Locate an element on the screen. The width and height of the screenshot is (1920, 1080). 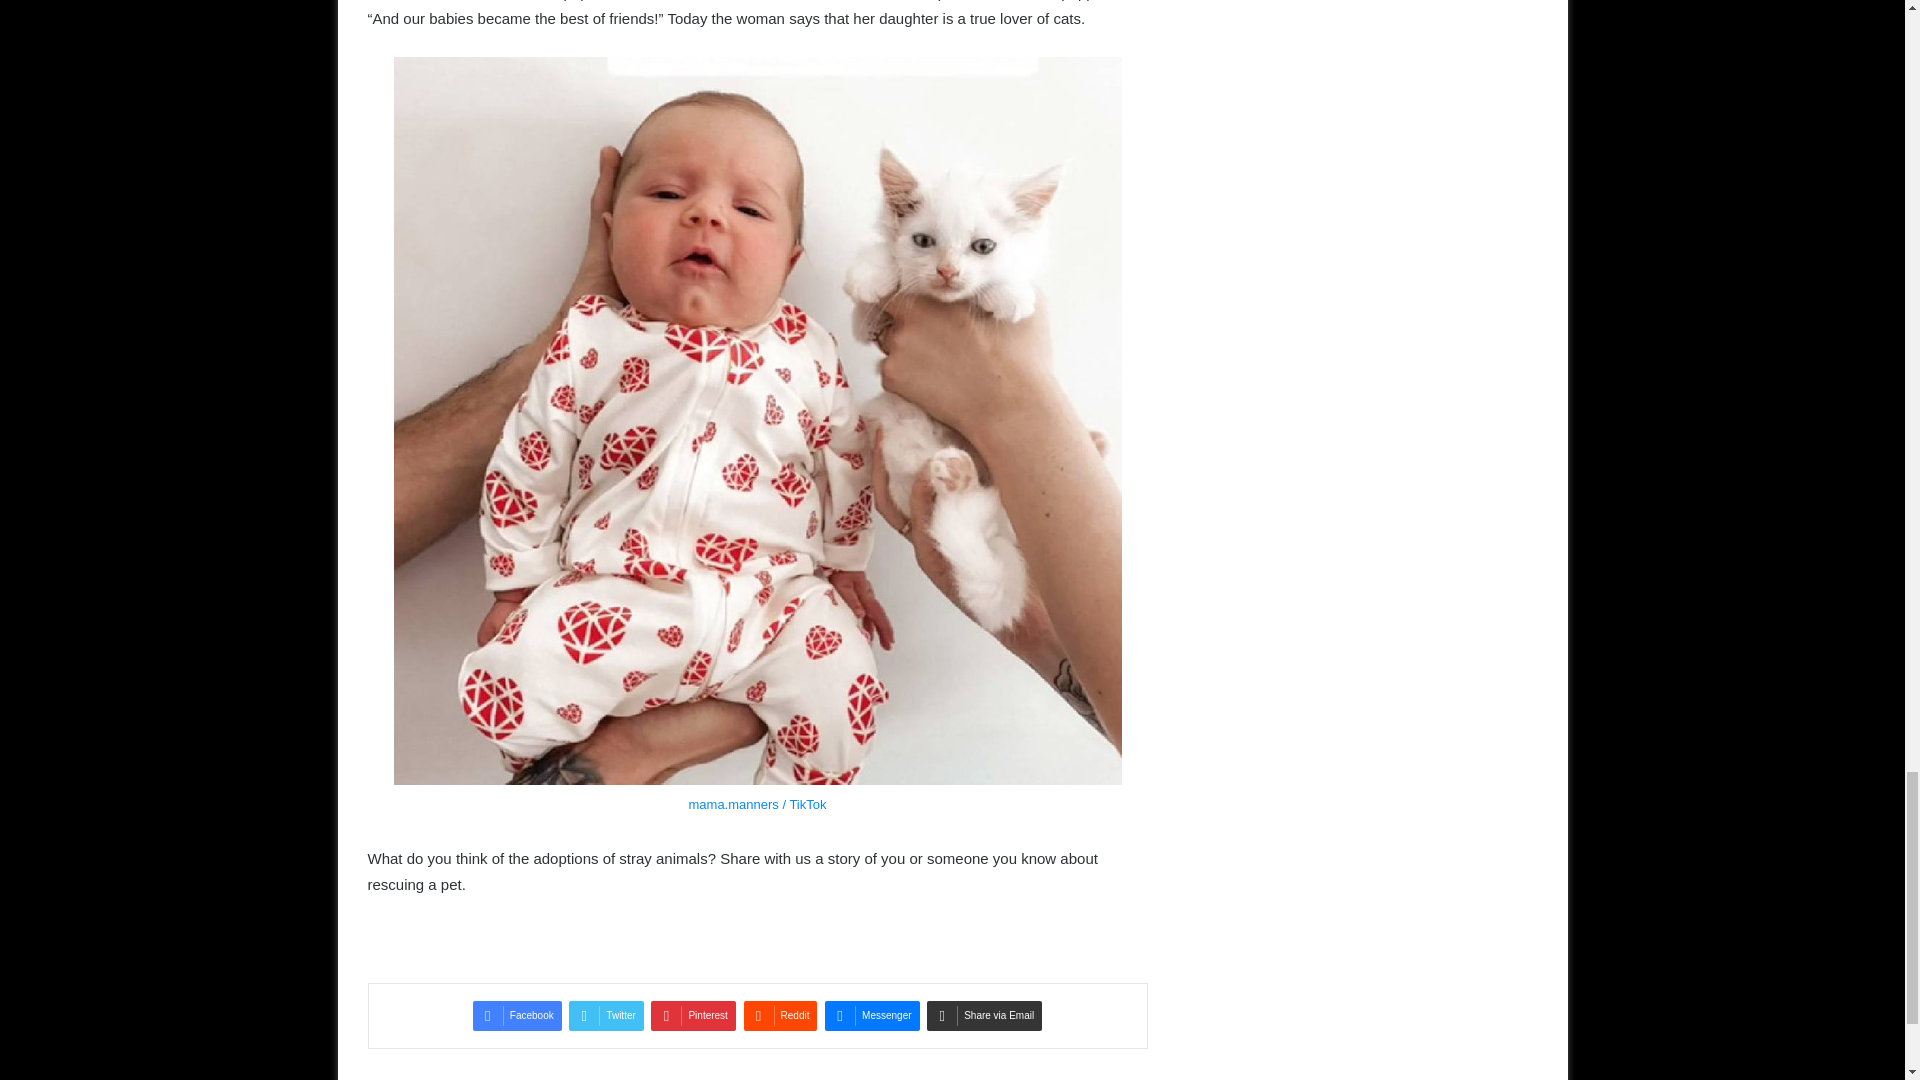
Reddit is located at coordinates (780, 1016).